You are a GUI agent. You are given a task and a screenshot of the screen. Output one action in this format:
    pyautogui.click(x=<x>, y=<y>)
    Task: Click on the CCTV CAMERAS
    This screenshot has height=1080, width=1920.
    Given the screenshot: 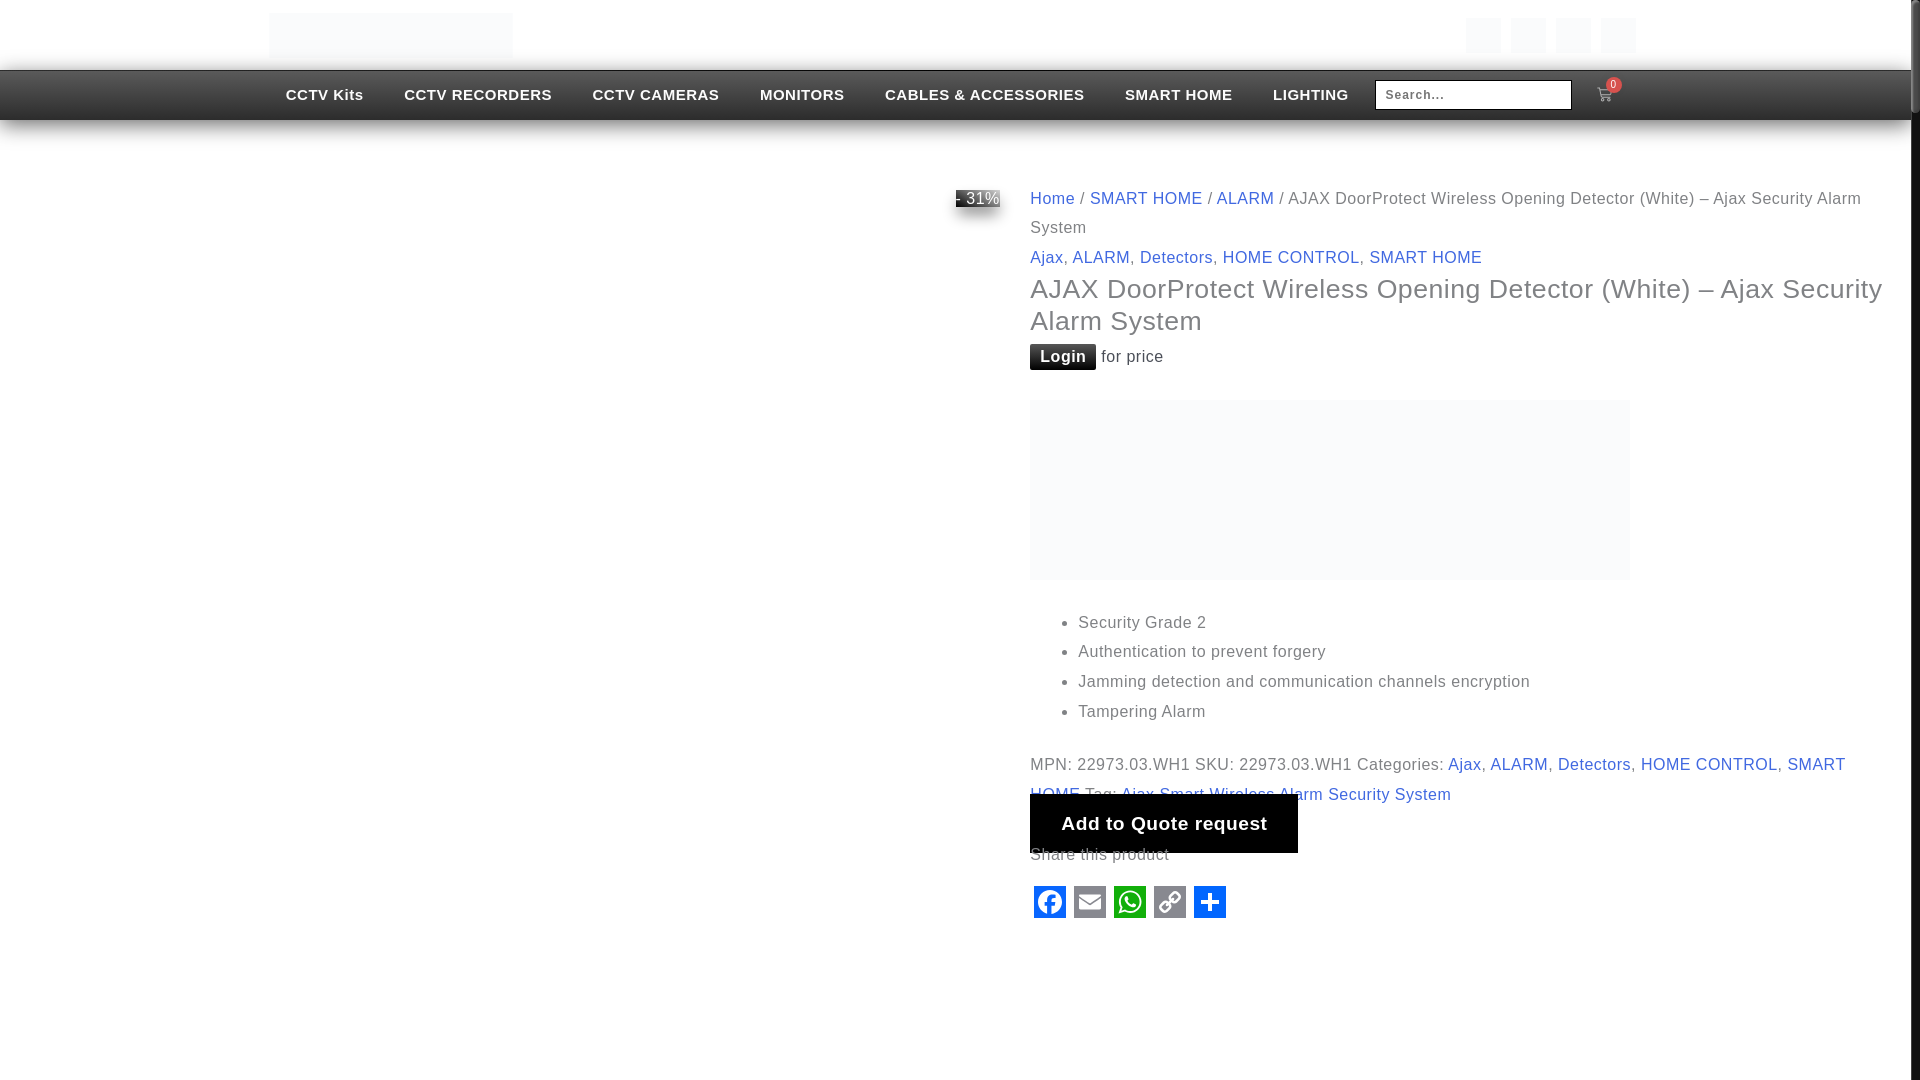 What is the action you would take?
    pyautogui.click(x=656, y=95)
    